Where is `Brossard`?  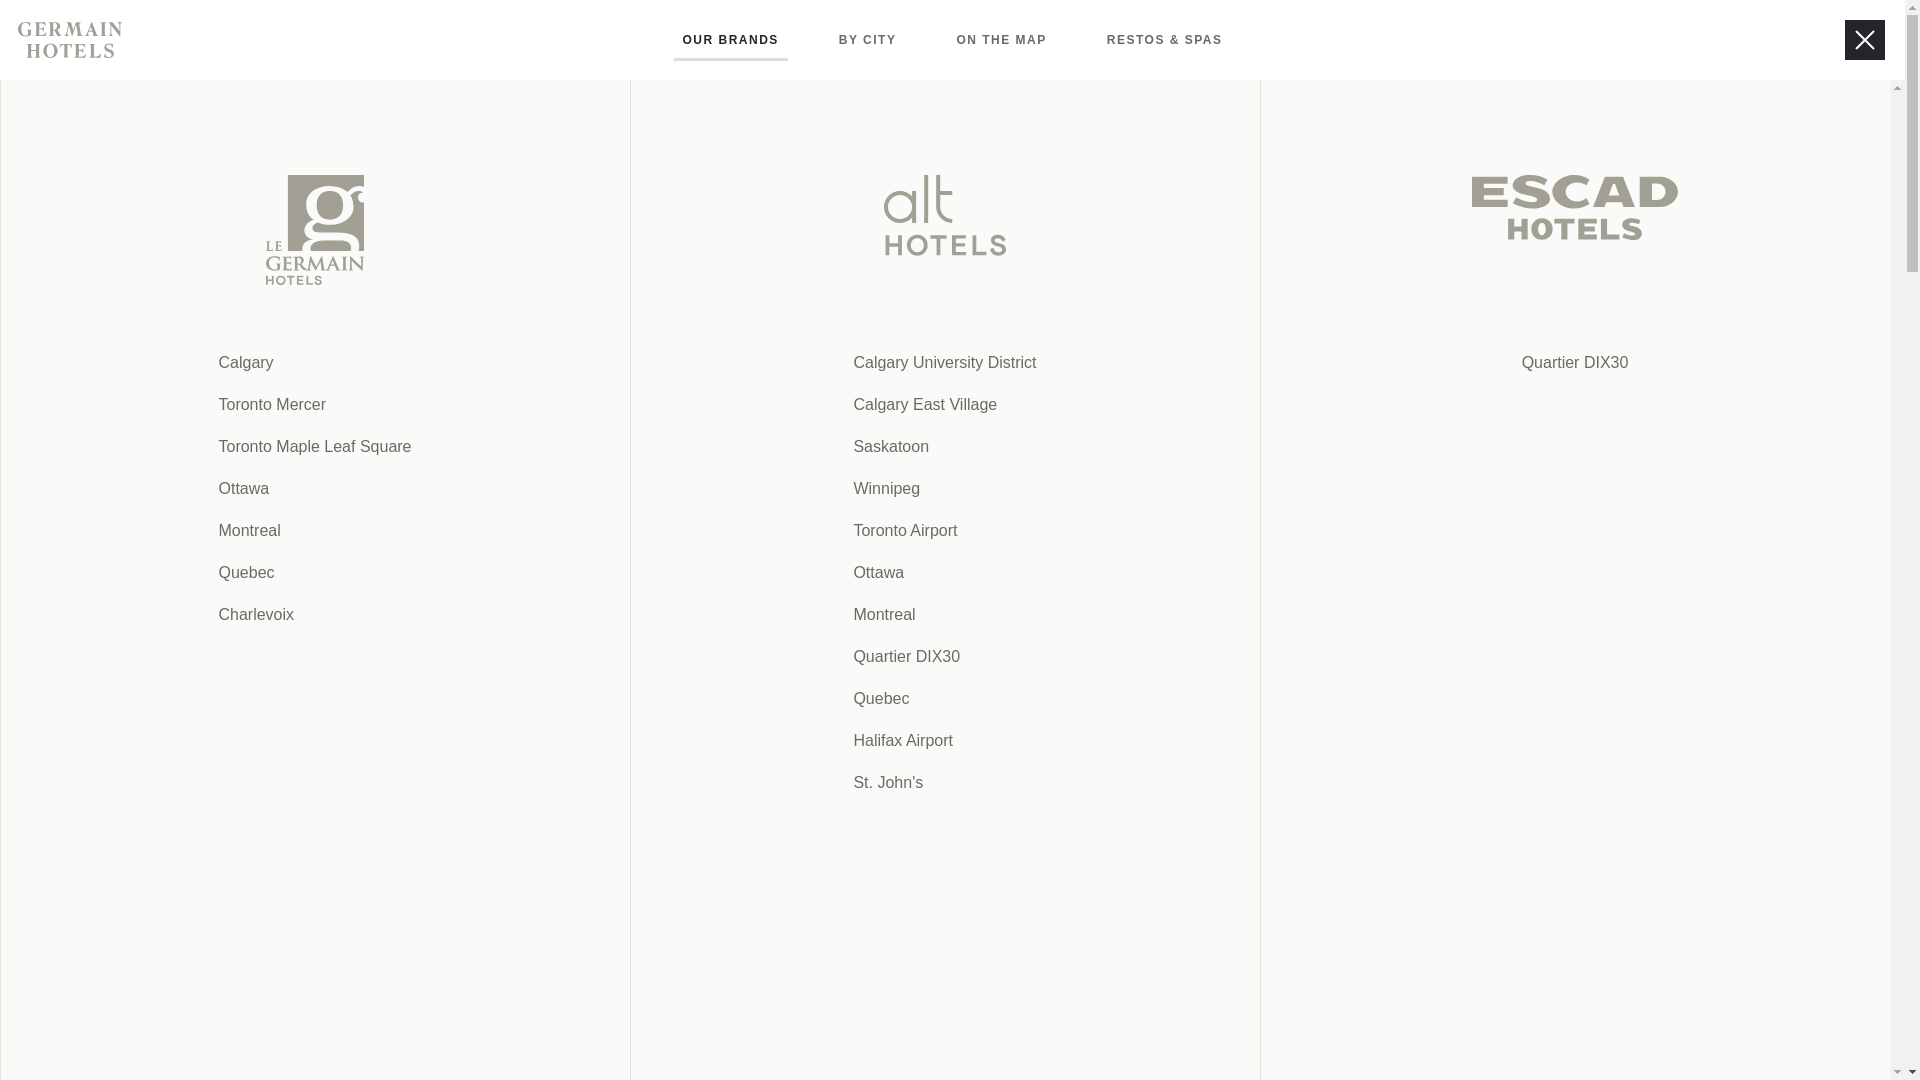 Brossard is located at coordinates (105, 124).